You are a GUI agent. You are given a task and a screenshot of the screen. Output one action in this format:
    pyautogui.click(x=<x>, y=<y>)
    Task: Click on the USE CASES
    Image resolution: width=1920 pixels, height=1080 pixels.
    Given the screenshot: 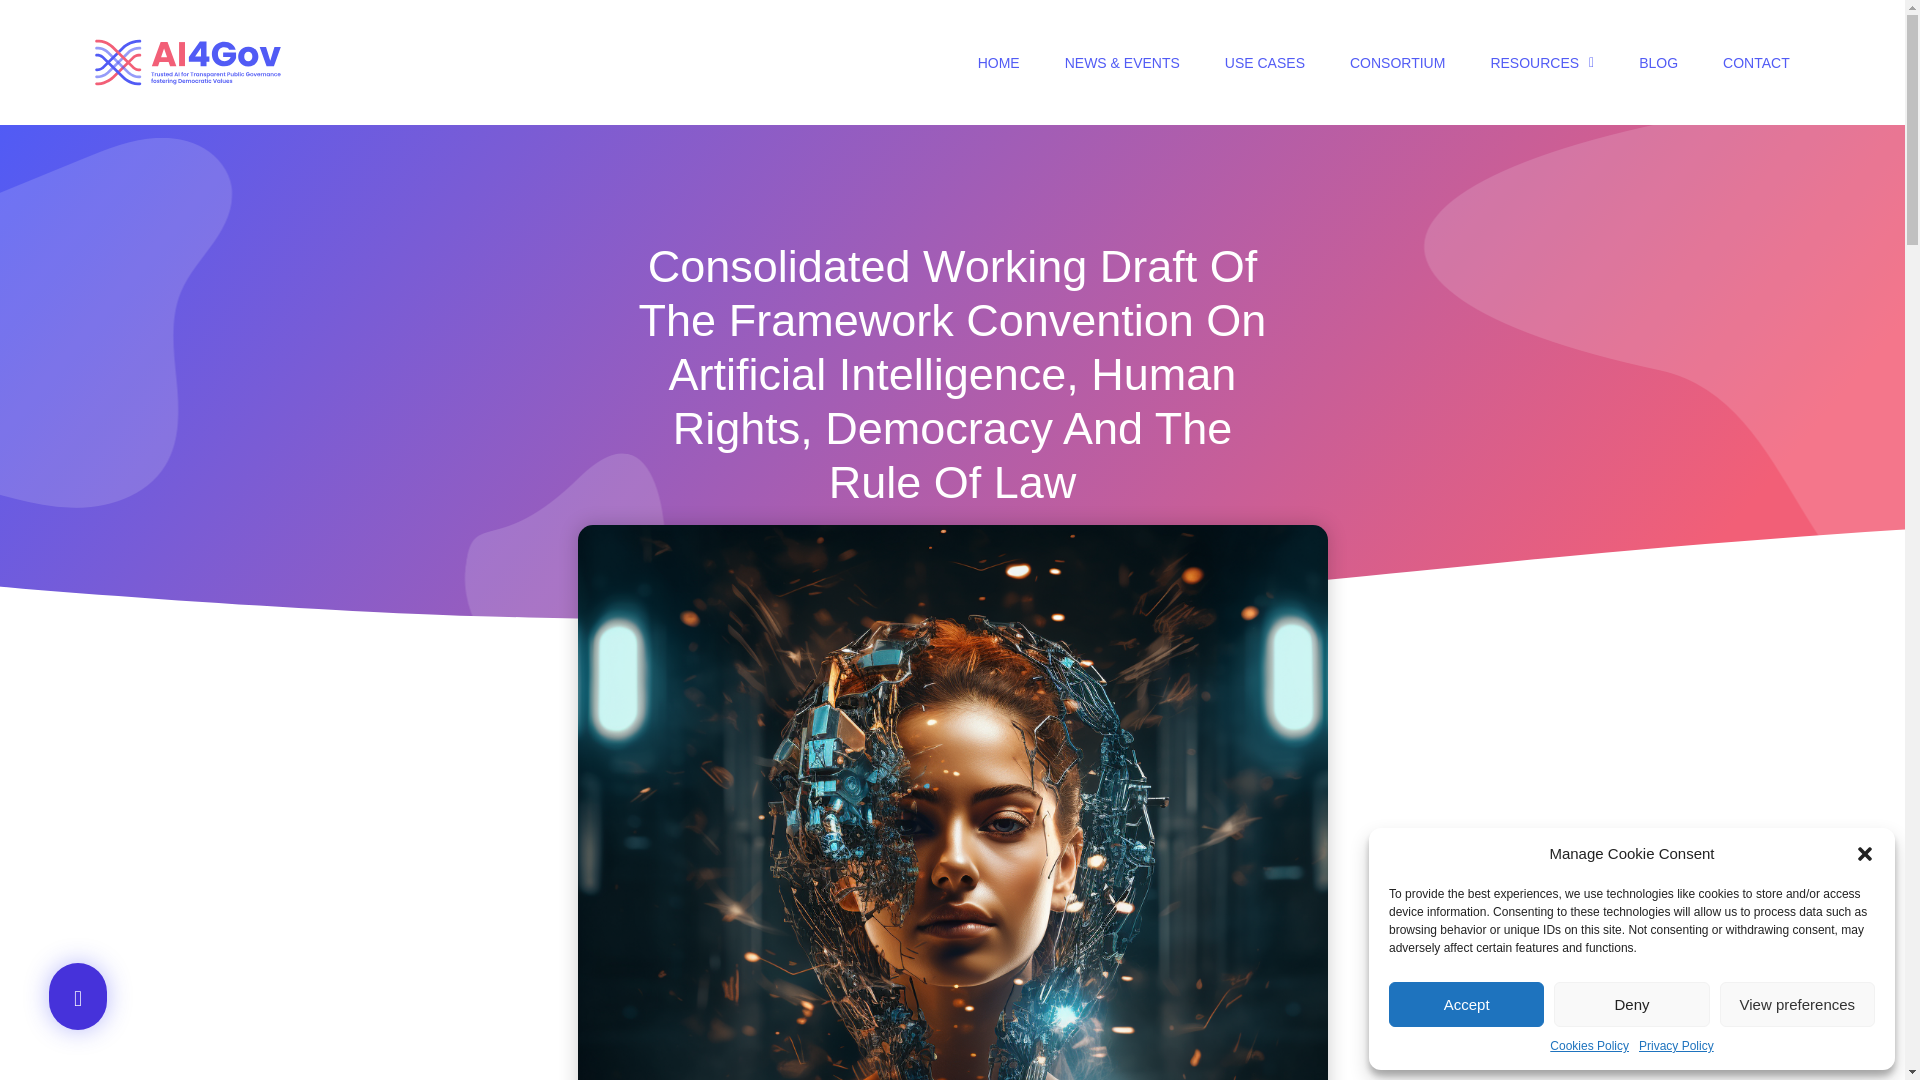 What is the action you would take?
    pyautogui.click(x=1264, y=62)
    